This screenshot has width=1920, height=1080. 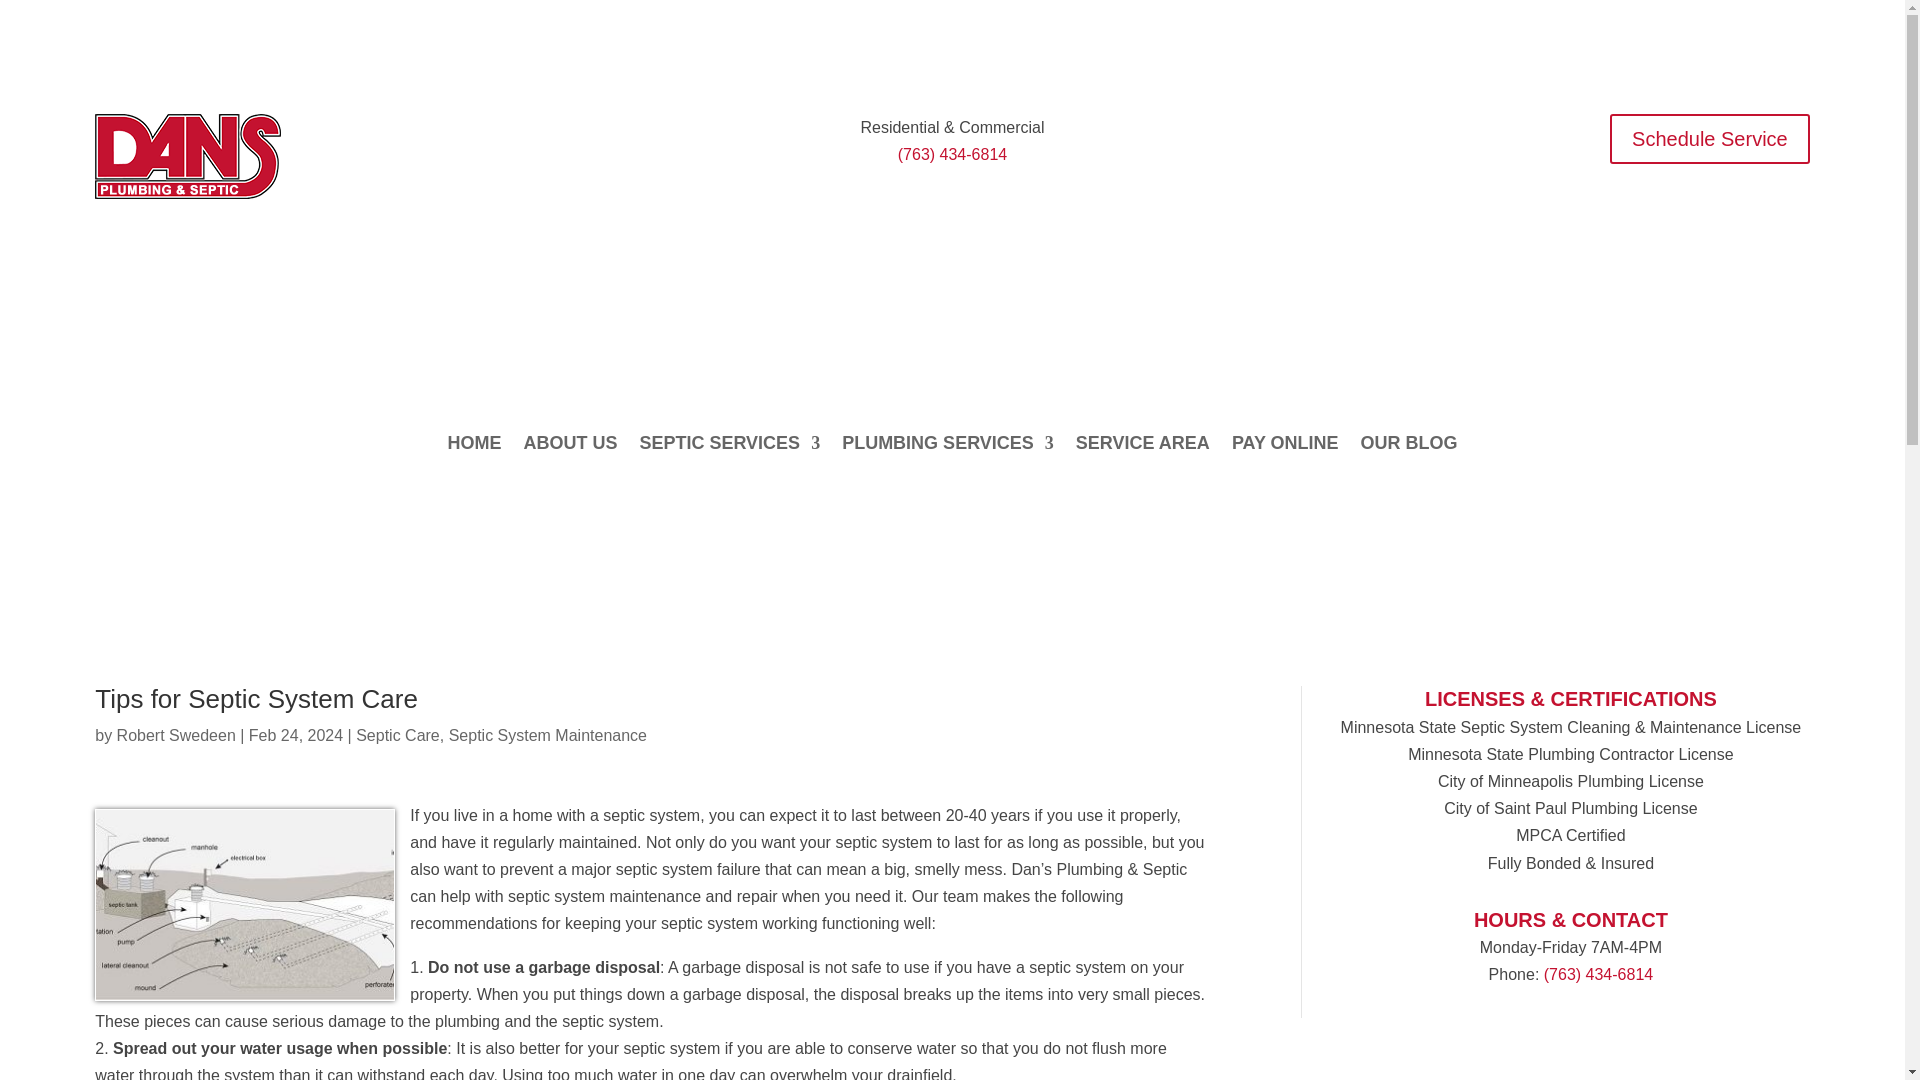 I want to click on Septic Care, so click(x=397, y=735).